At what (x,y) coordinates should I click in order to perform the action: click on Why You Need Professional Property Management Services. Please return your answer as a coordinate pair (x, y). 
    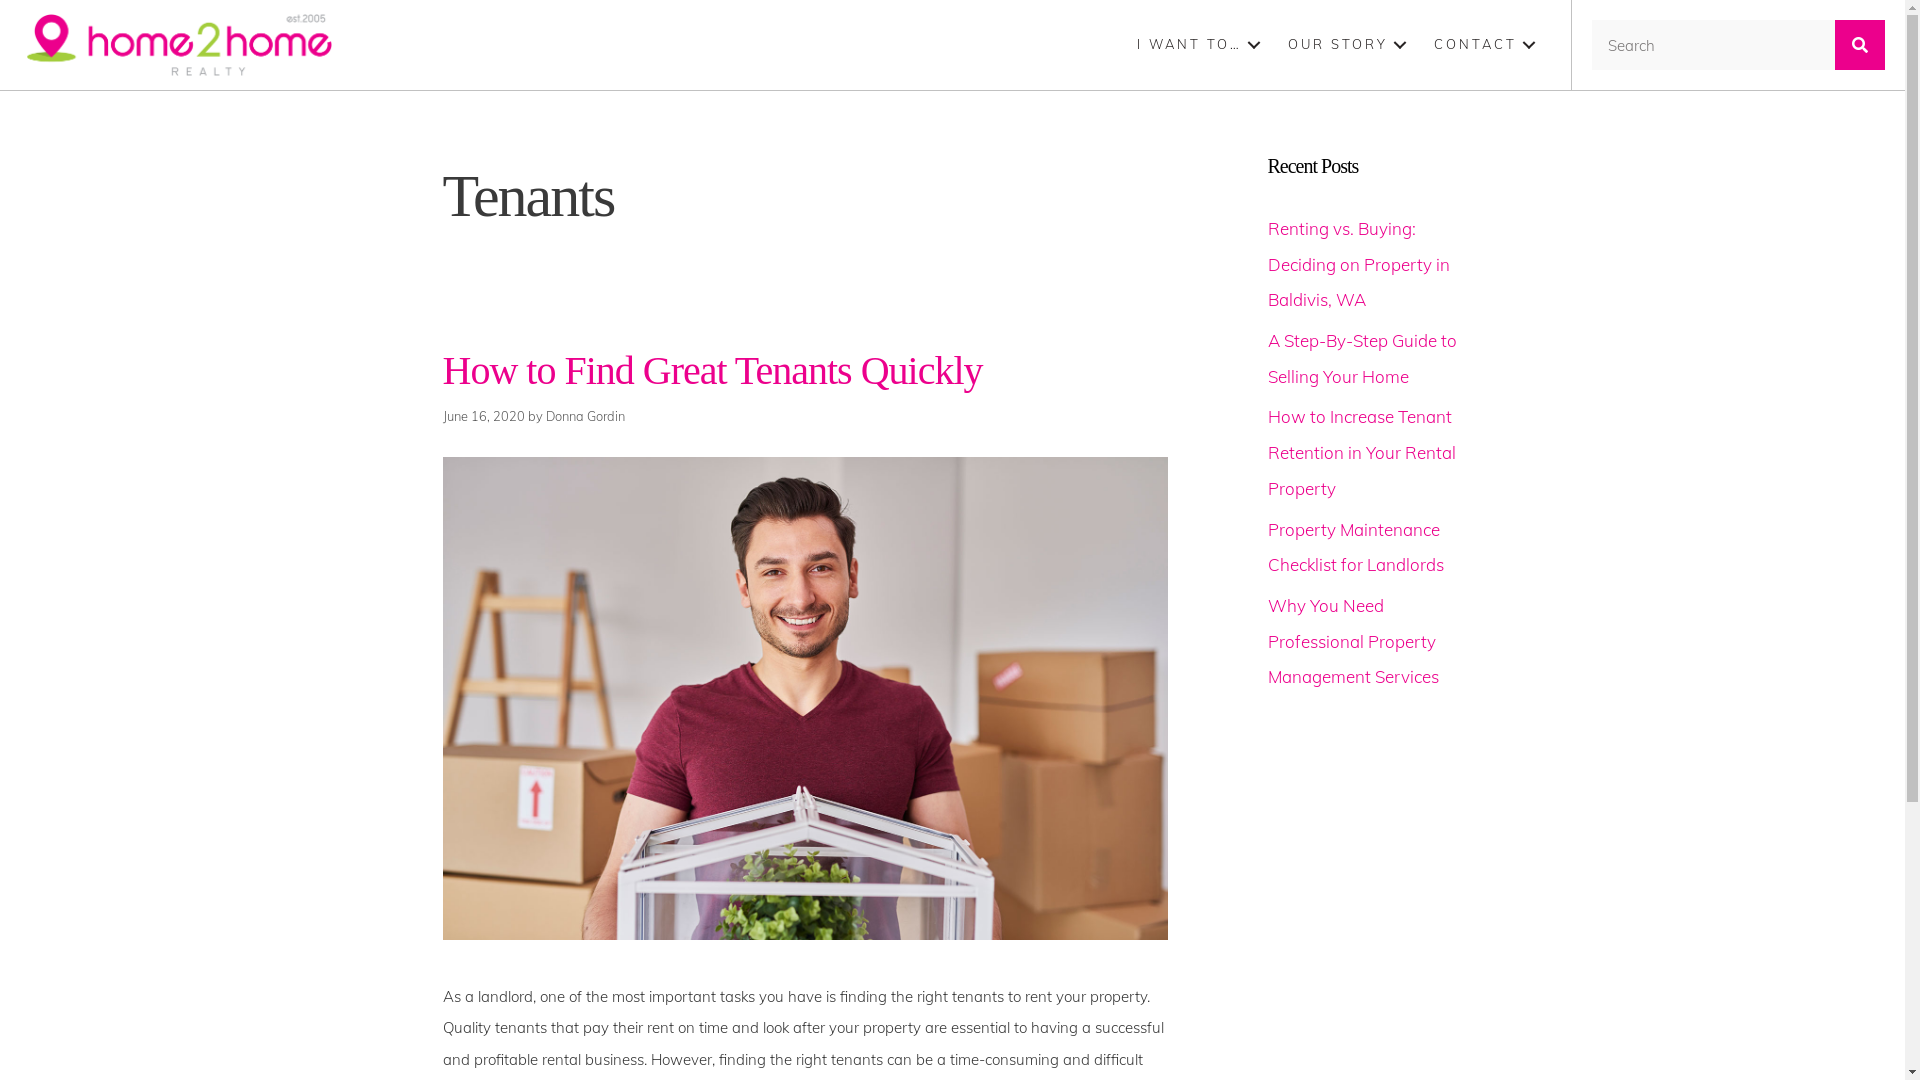
    Looking at the image, I should click on (1354, 641).